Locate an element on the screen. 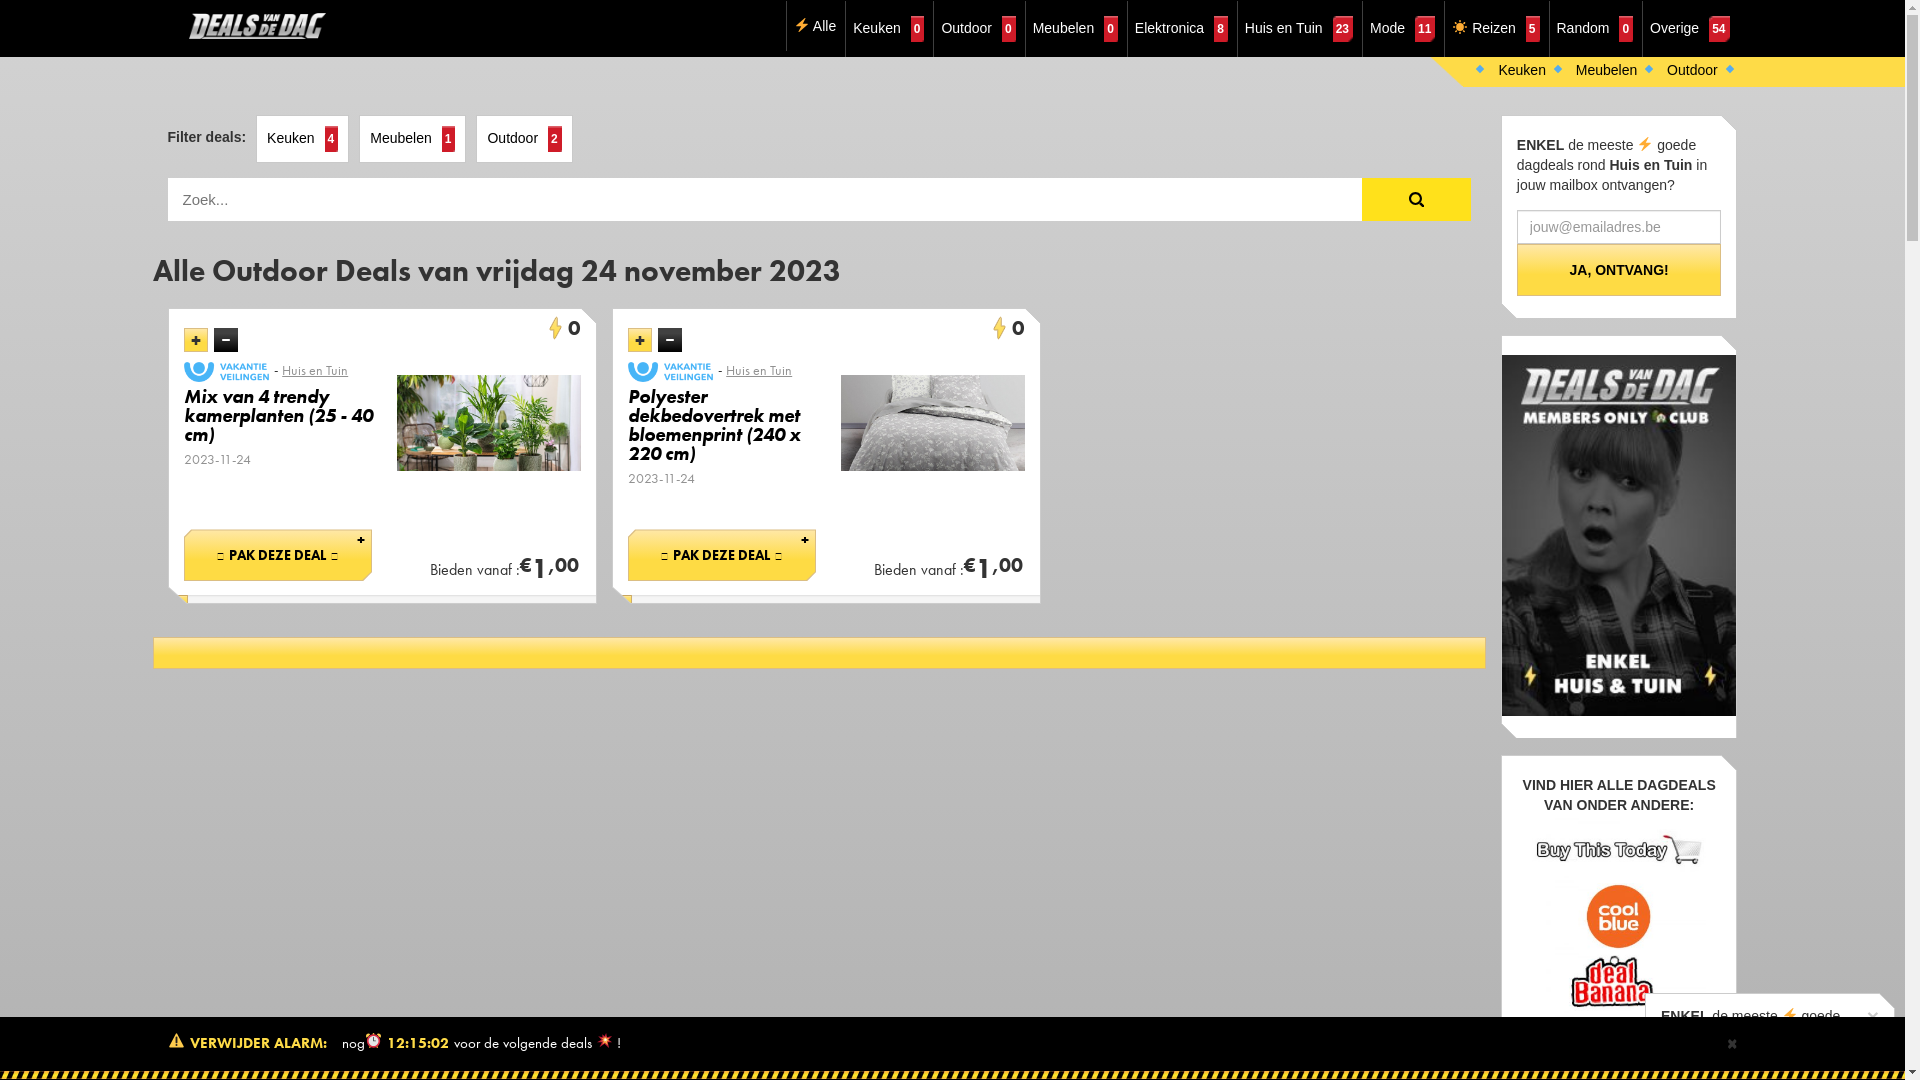 The image size is (1920, 1080). Alle is located at coordinates (815, 26).